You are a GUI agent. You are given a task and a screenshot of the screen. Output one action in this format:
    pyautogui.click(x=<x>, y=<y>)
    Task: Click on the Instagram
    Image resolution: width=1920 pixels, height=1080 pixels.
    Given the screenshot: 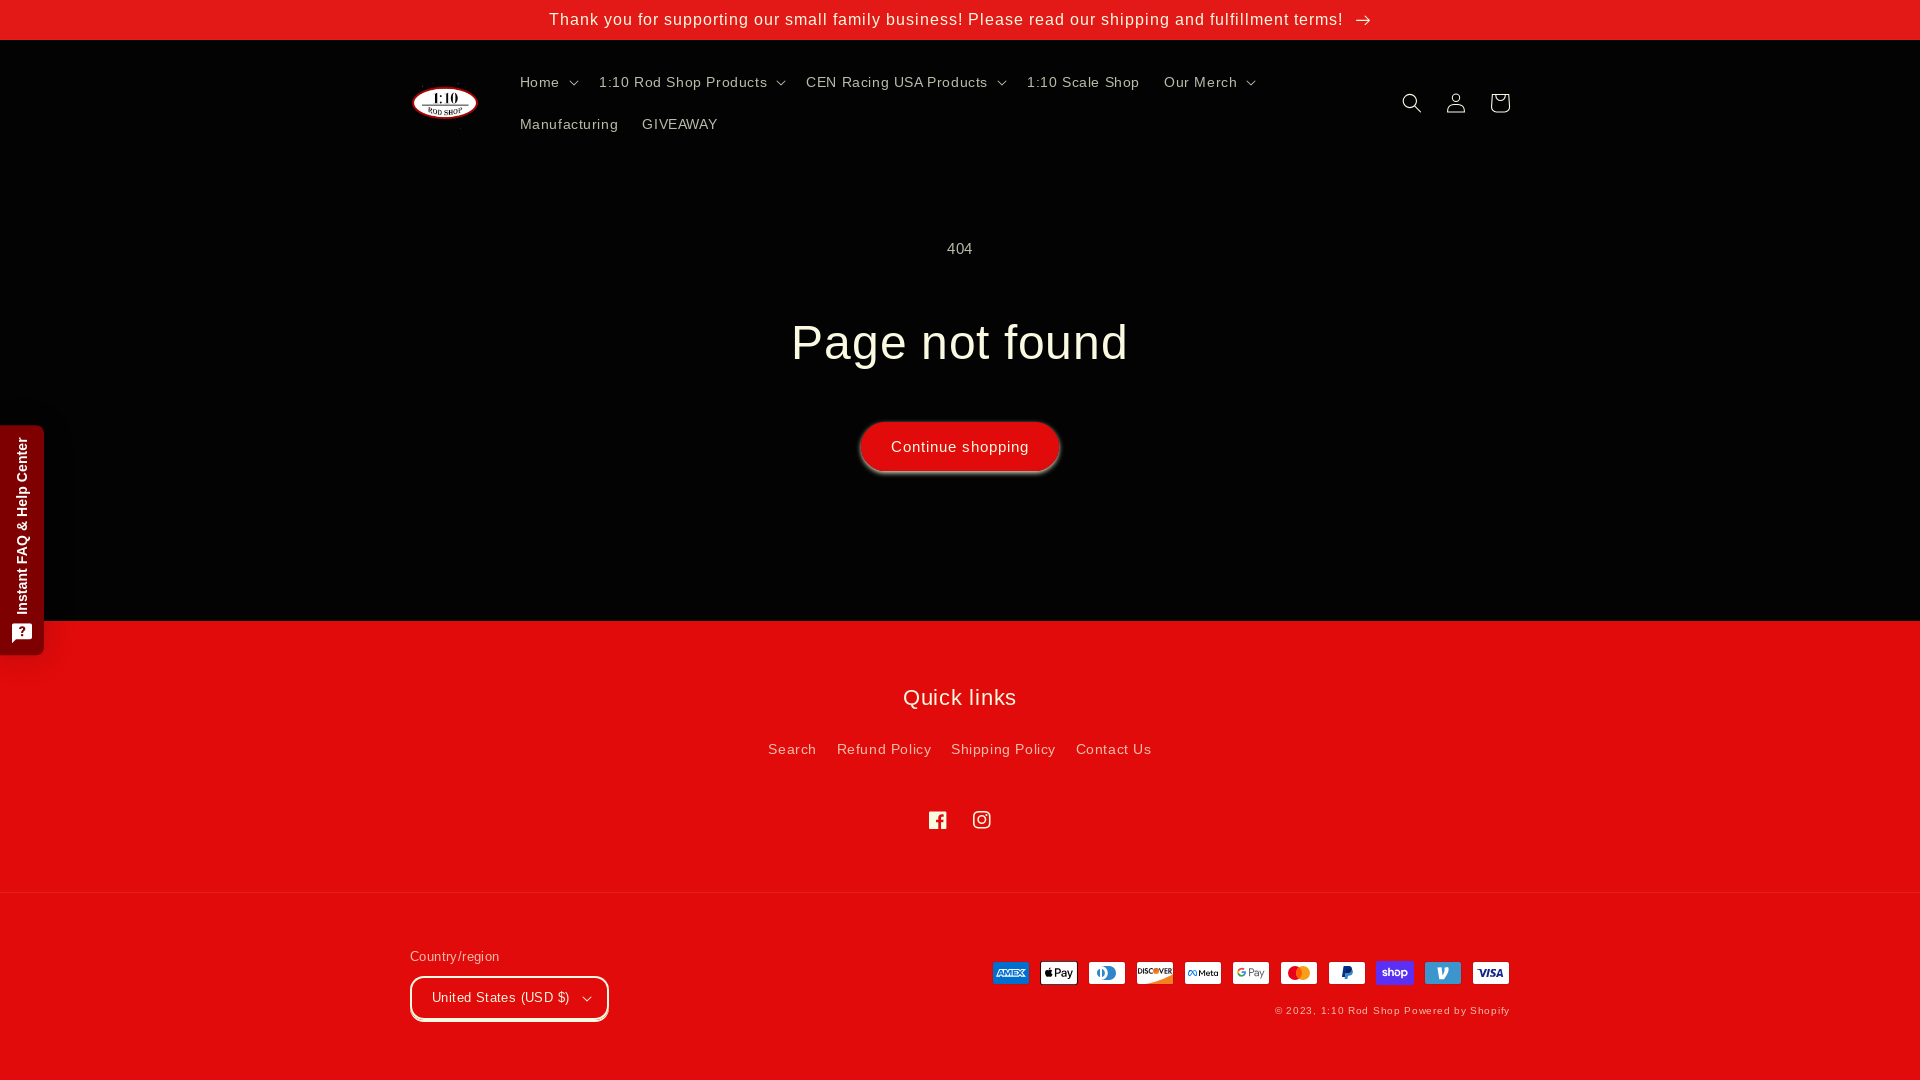 What is the action you would take?
    pyautogui.click(x=982, y=820)
    